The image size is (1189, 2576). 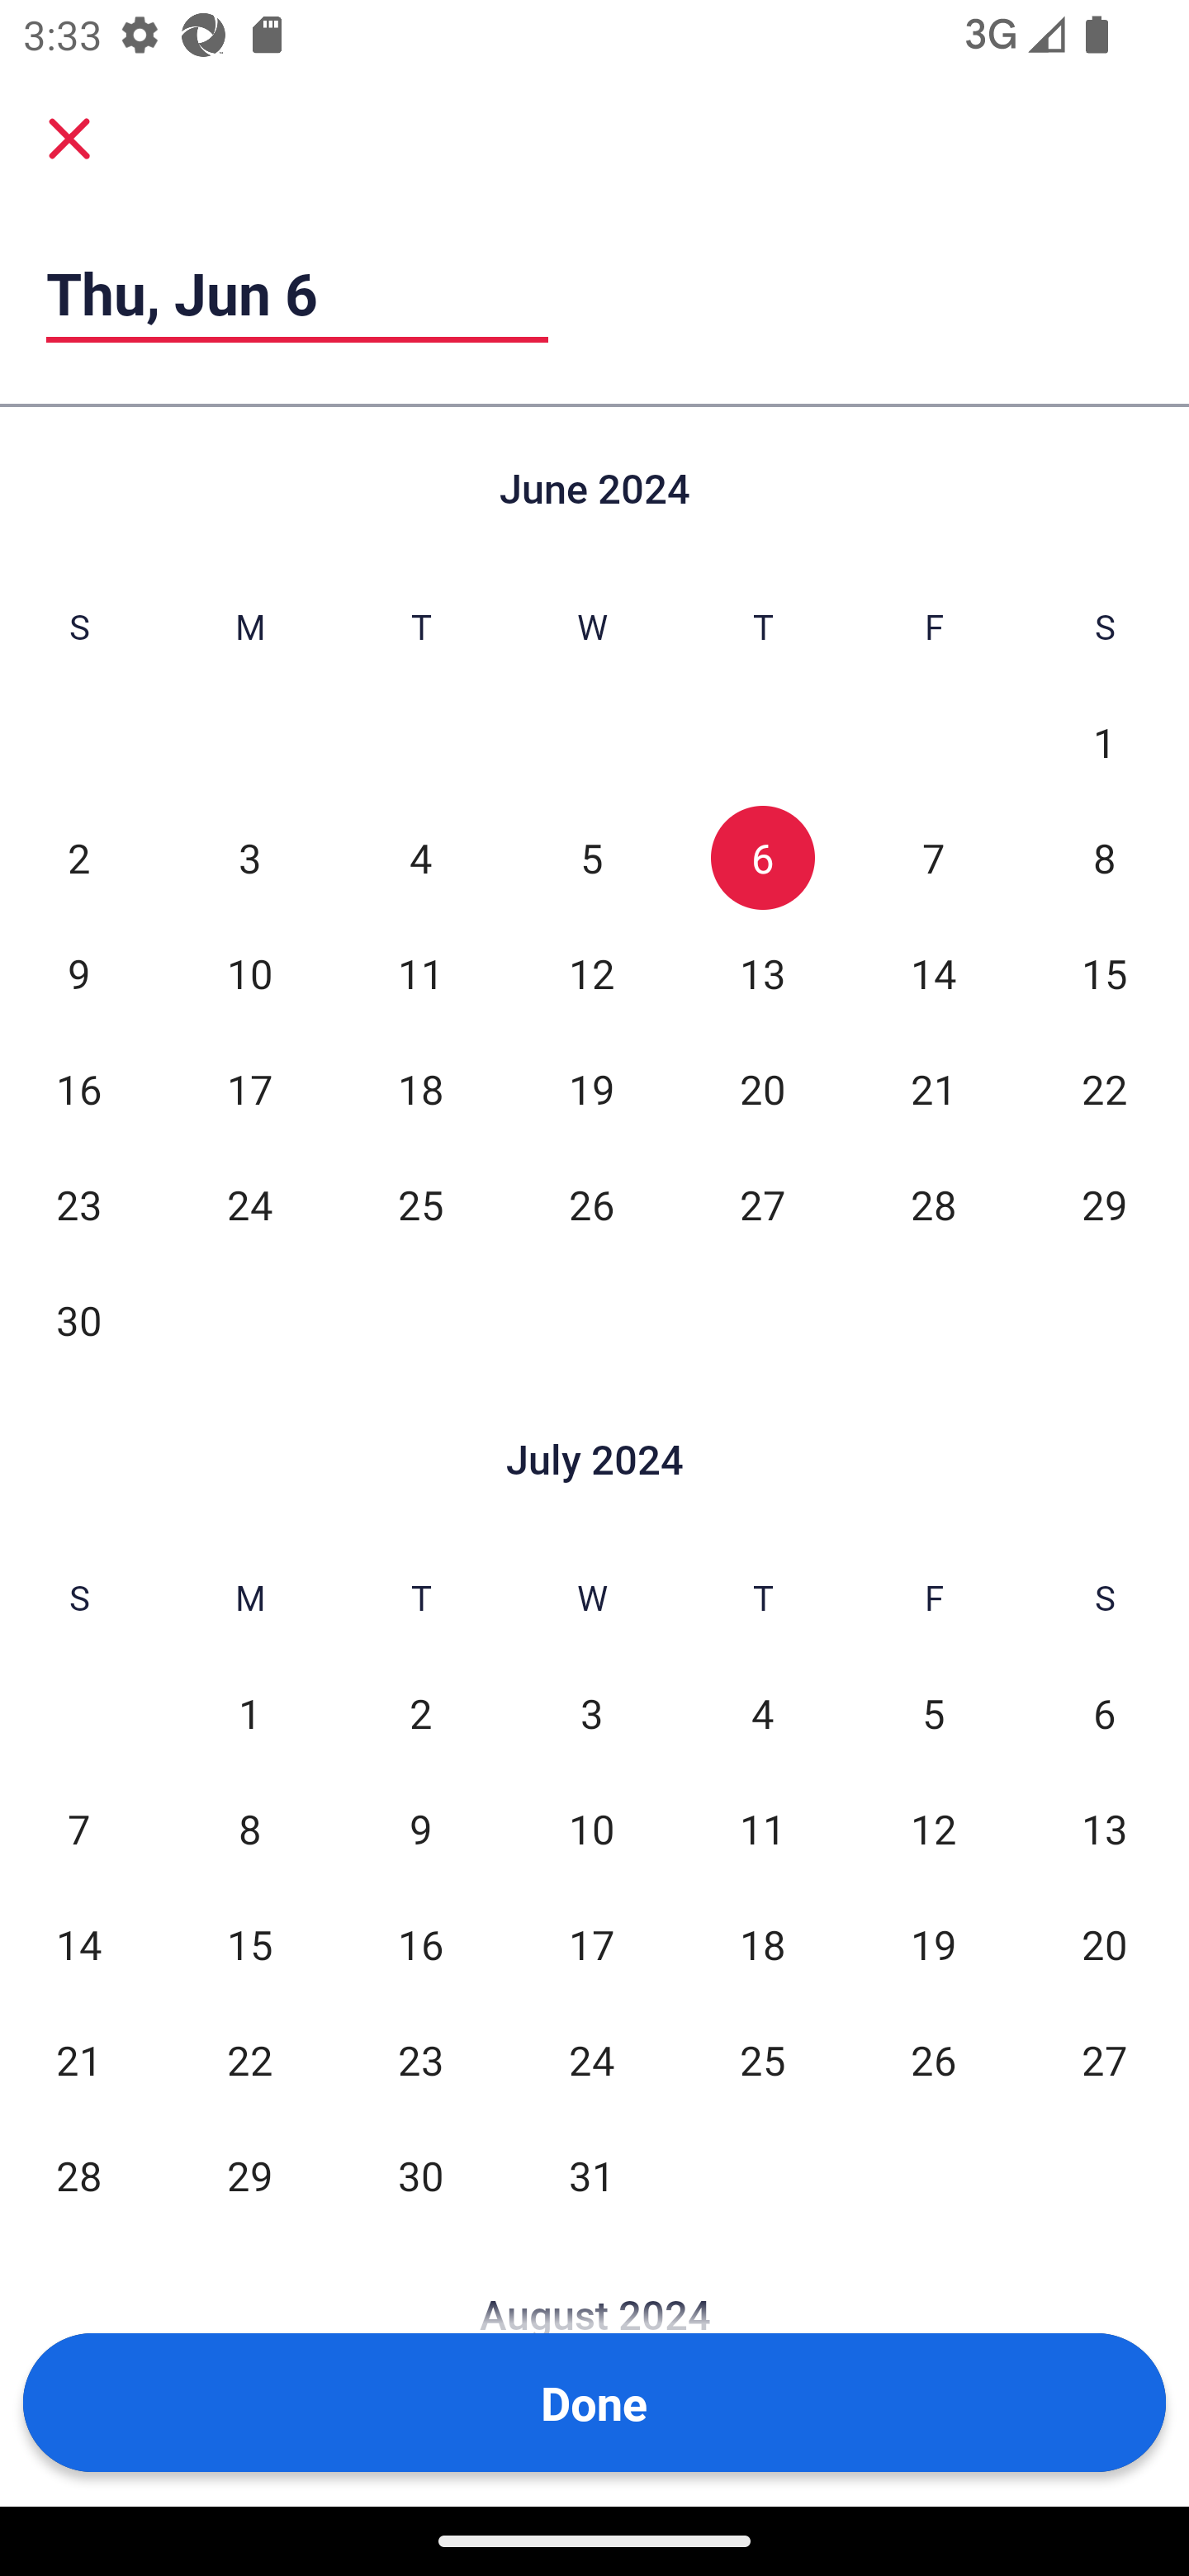 What do you see at coordinates (249, 1944) in the screenshot?
I see `15 Mon, Jul 15, Not Selected` at bounding box center [249, 1944].